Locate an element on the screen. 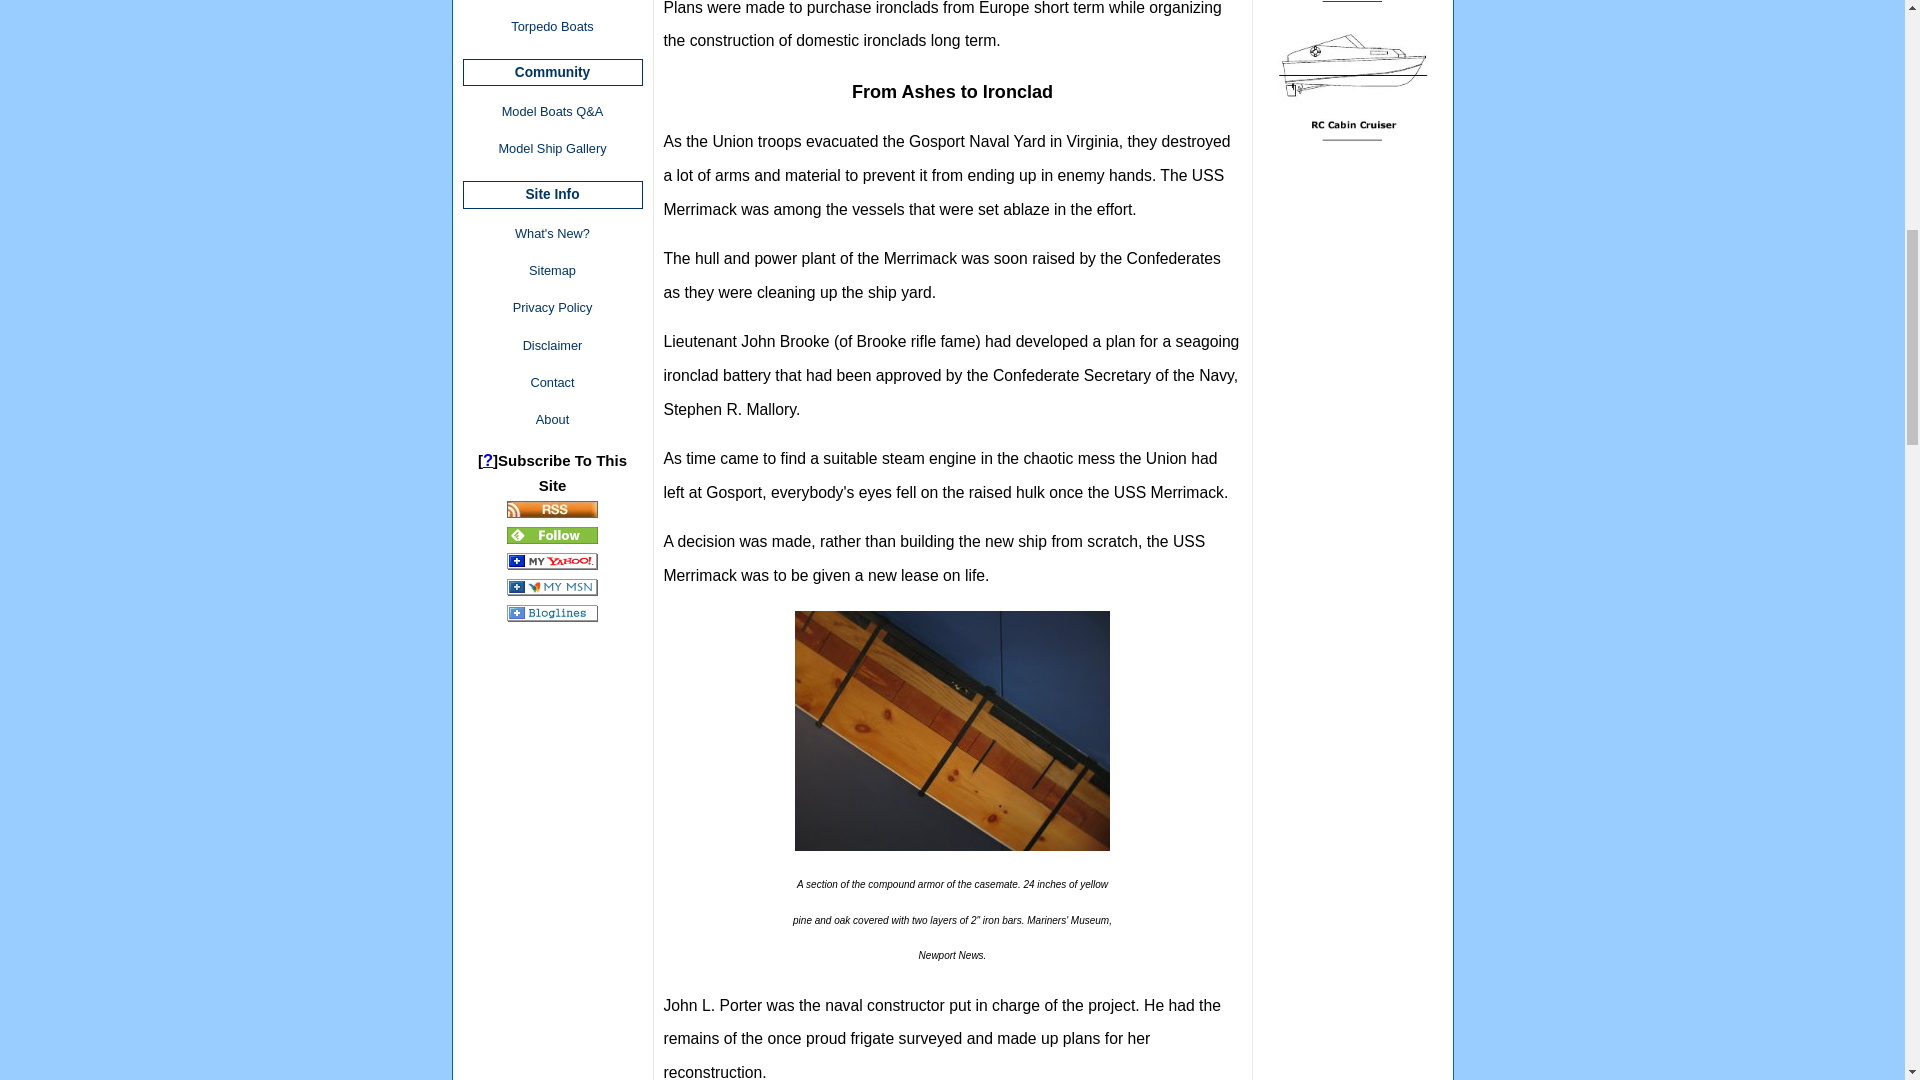  About is located at coordinates (552, 419).